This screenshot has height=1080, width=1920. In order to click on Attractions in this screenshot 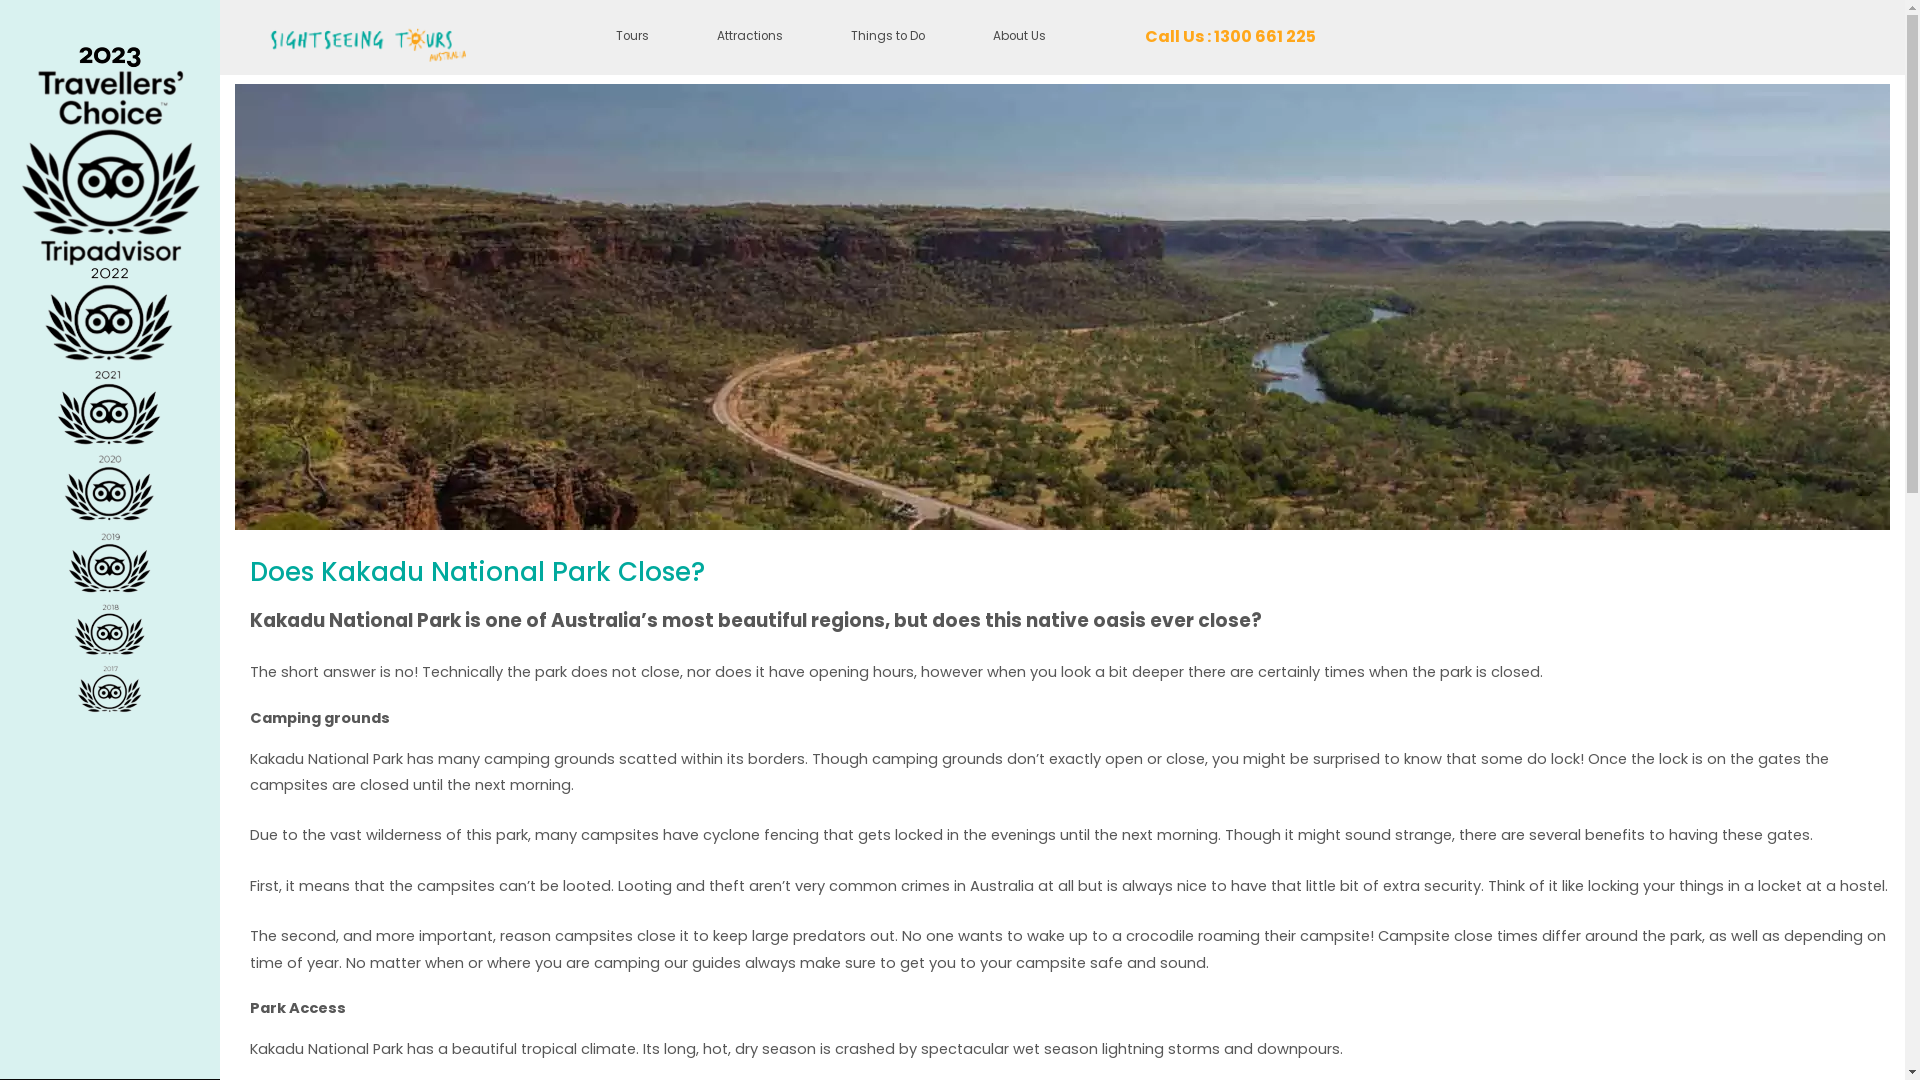, I will do `click(750, 38)`.